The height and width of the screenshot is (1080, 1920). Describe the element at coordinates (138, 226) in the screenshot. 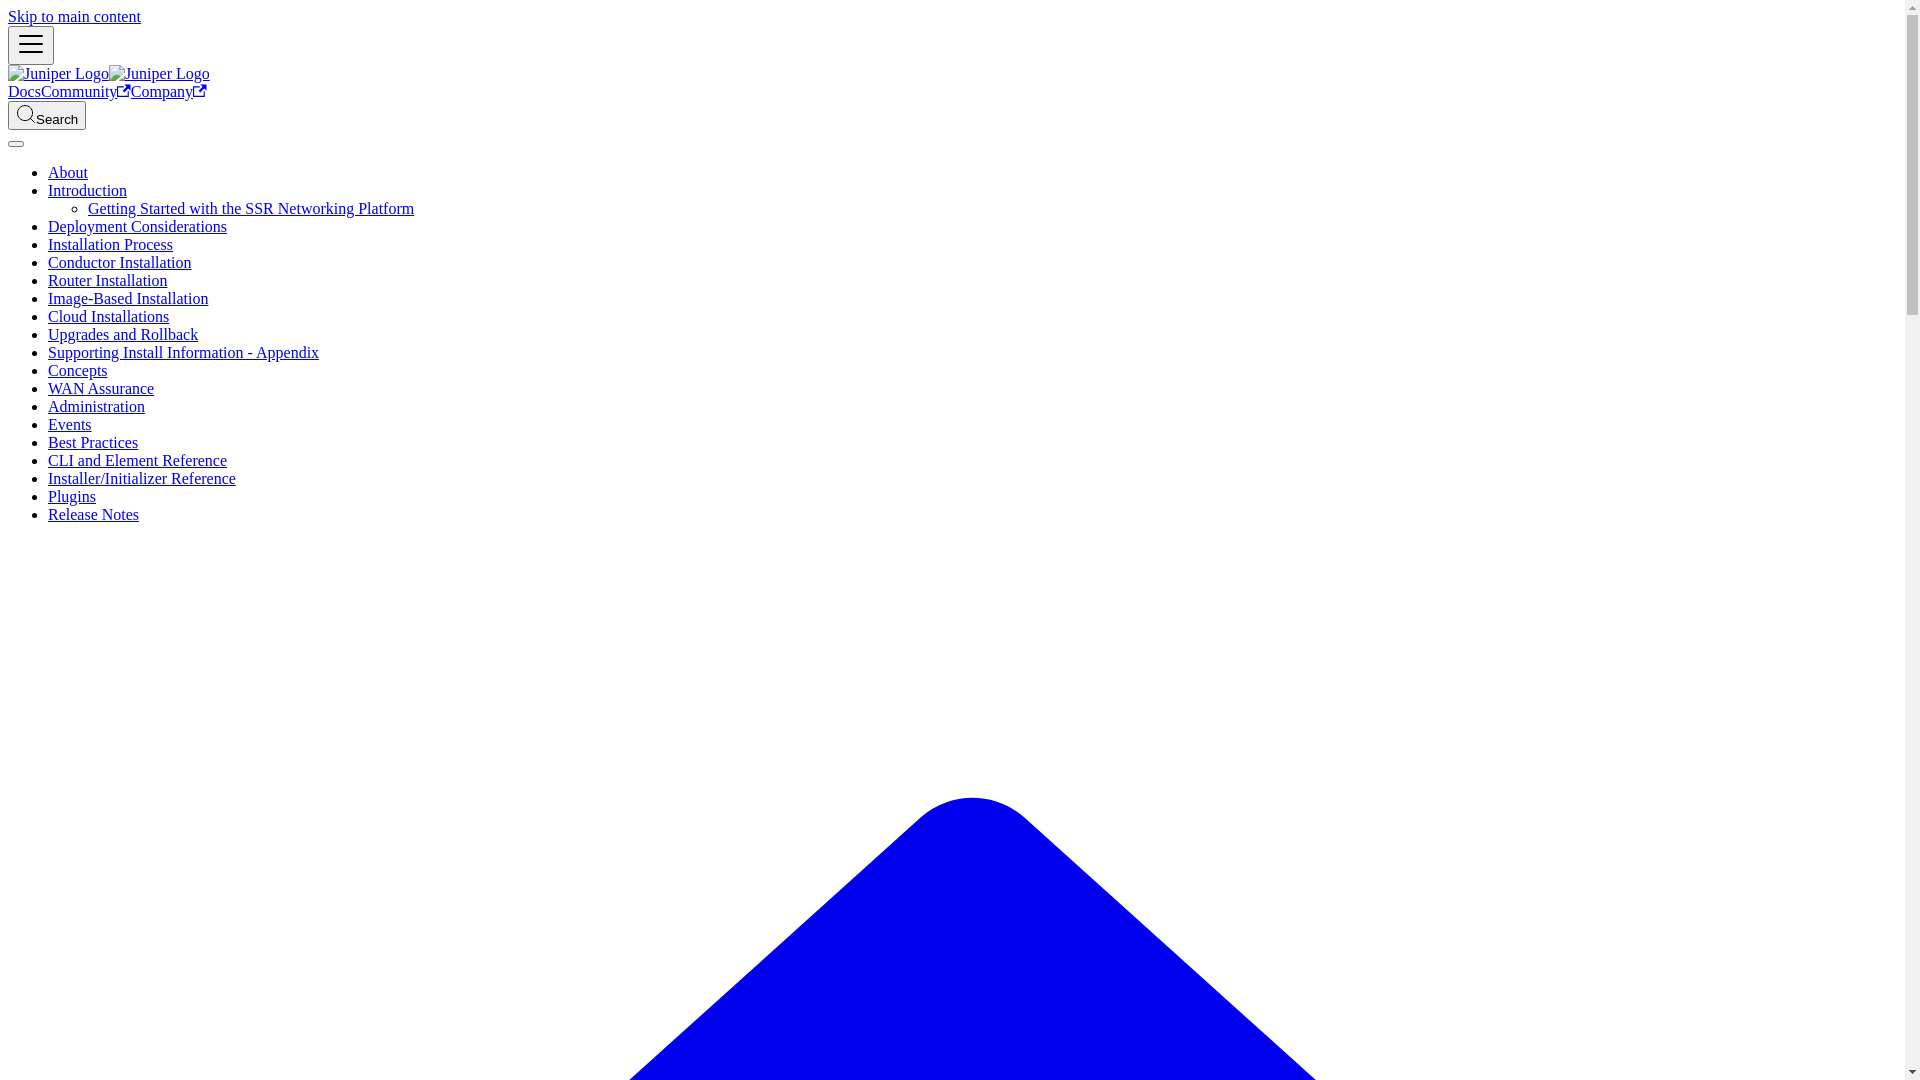

I see `Deployment Considerations` at that location.